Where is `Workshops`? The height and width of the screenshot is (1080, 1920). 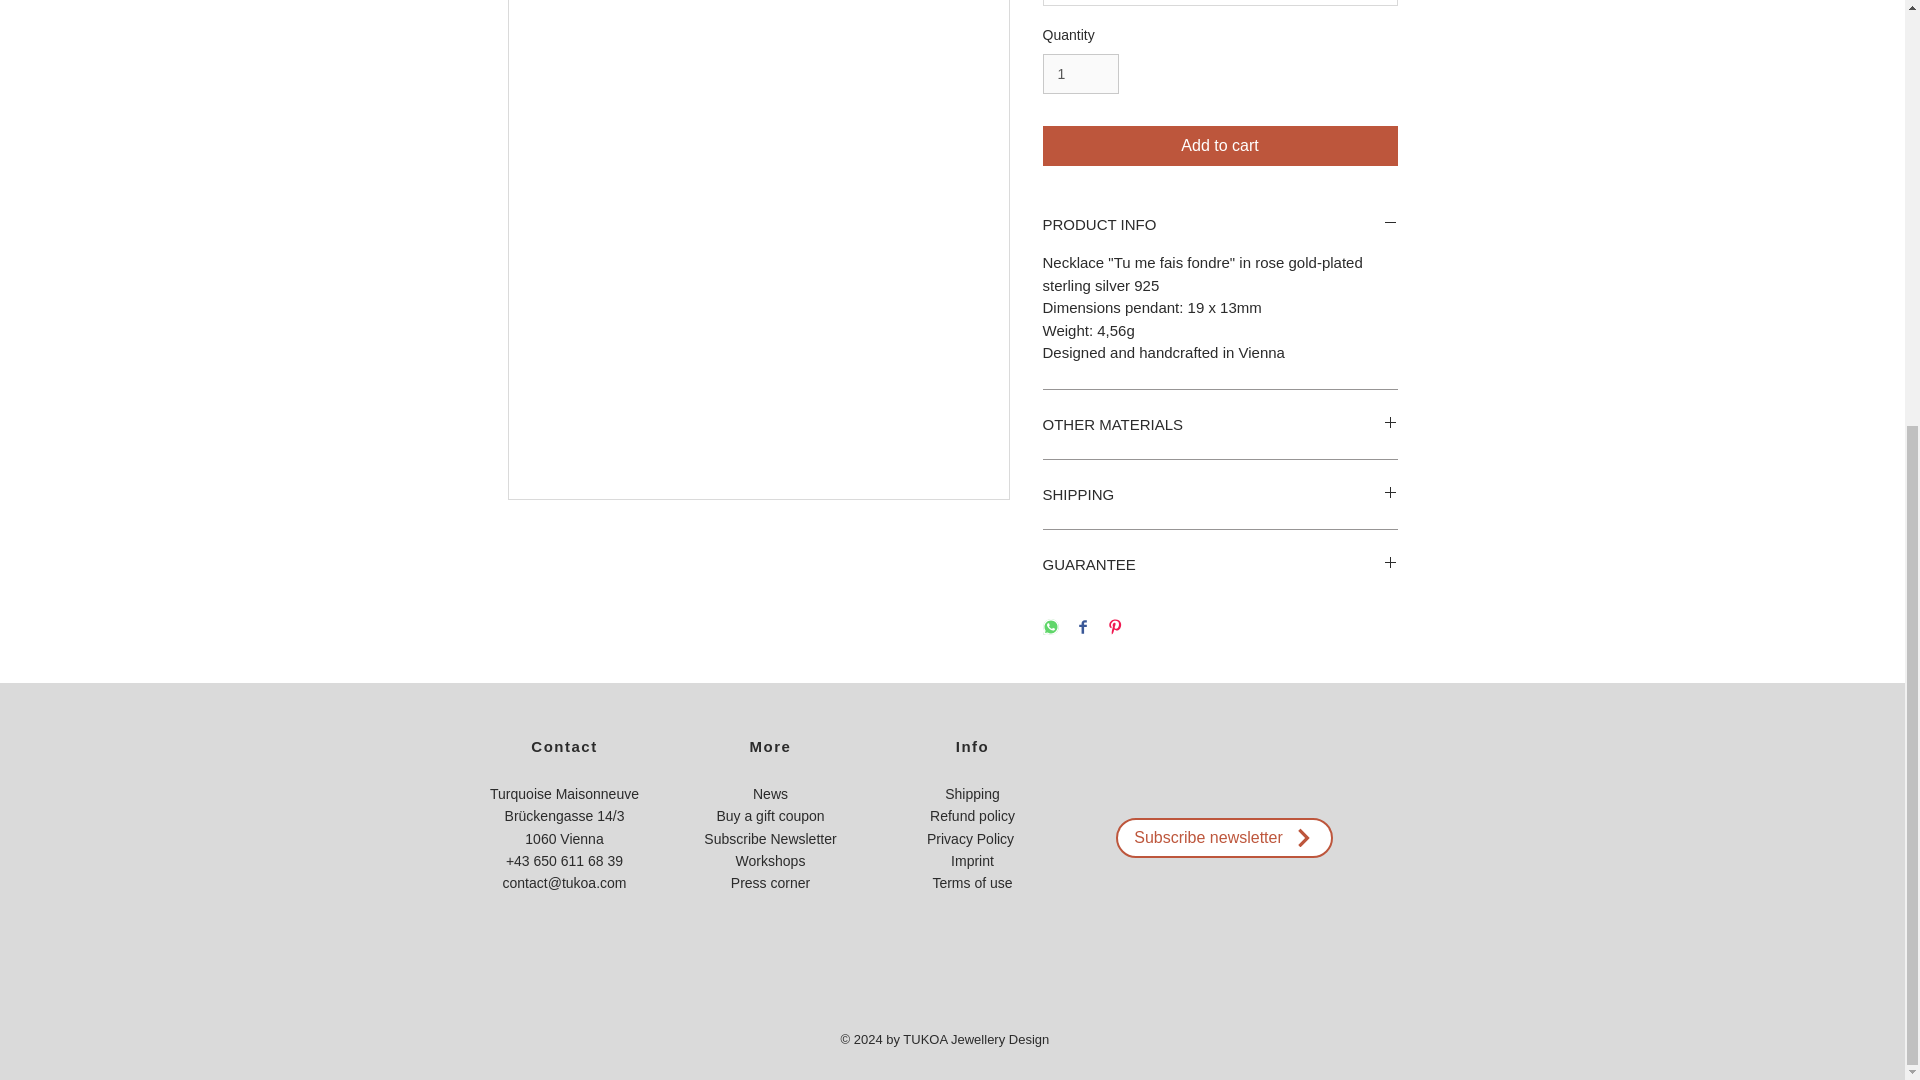 Workshops is located at coordinates (770, 861).